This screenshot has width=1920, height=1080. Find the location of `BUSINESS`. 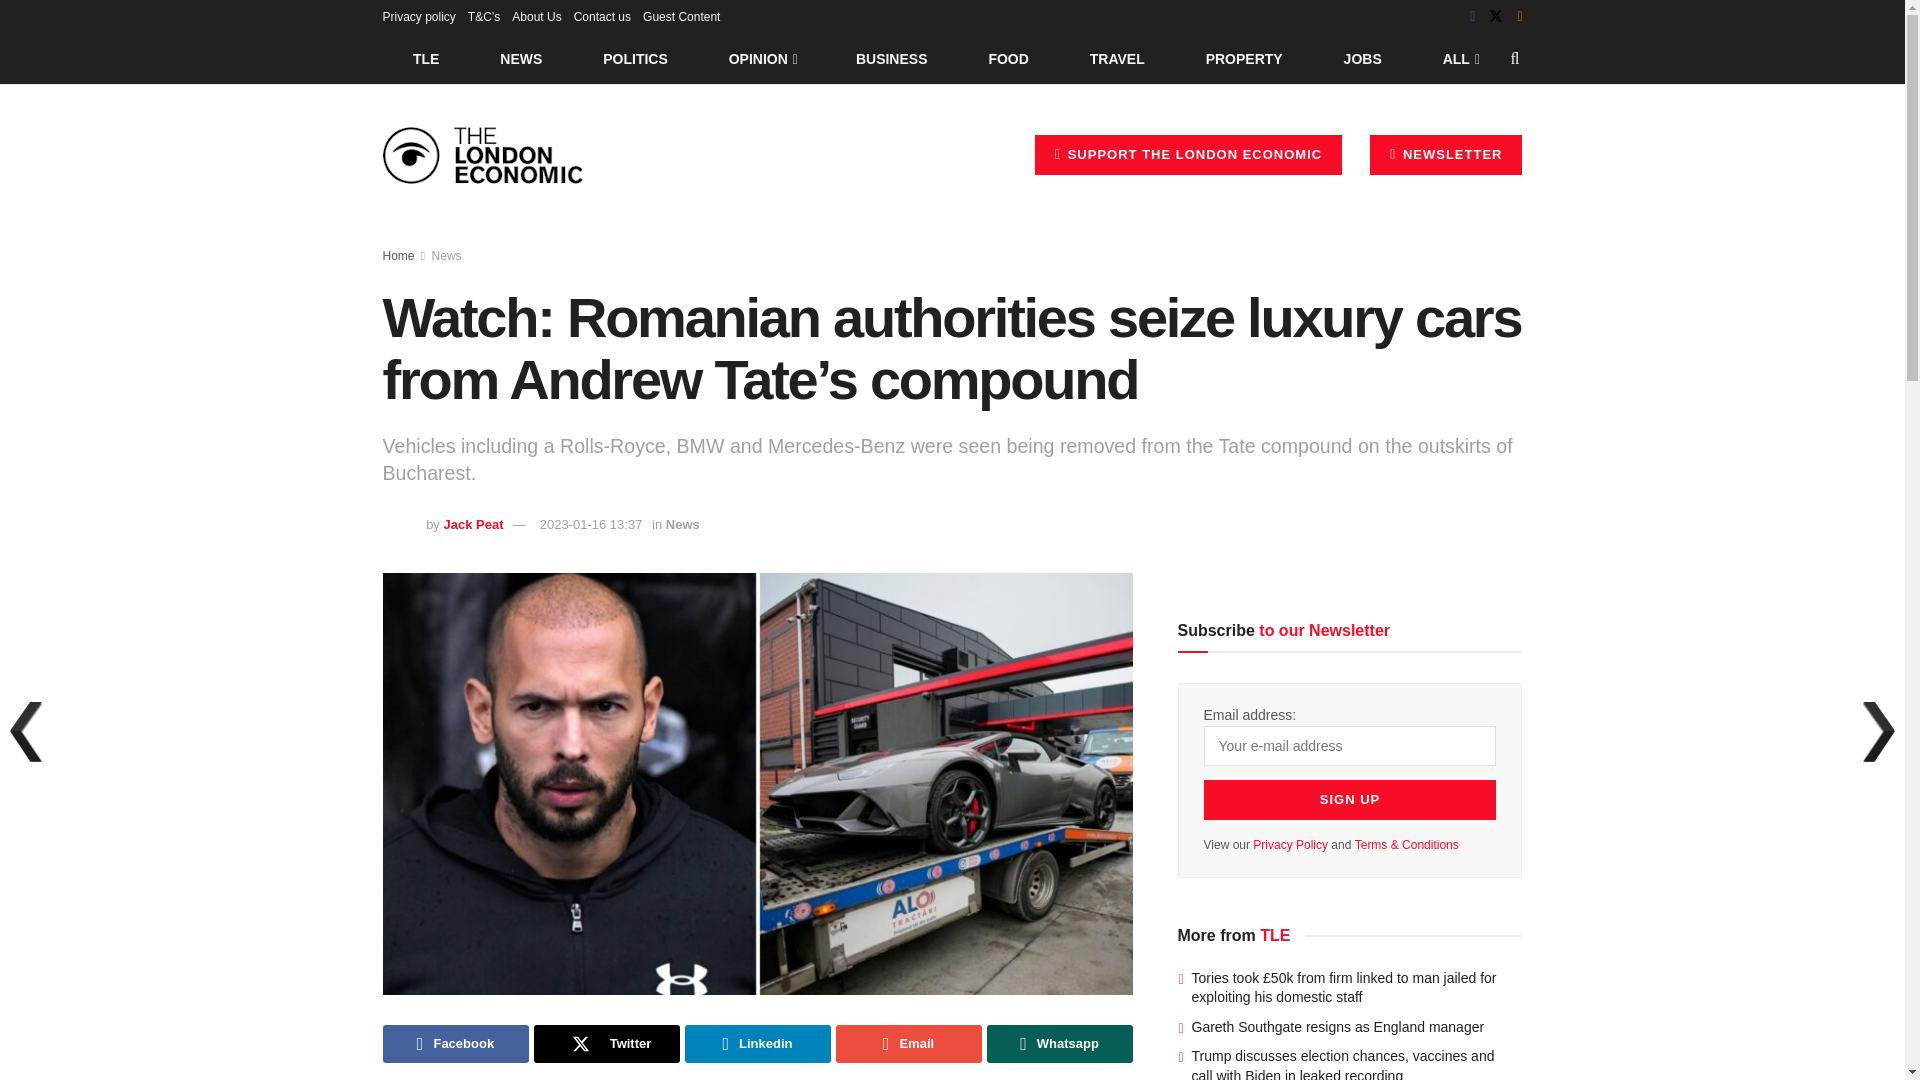

BUSINESS is located at coordinates (892, 58).